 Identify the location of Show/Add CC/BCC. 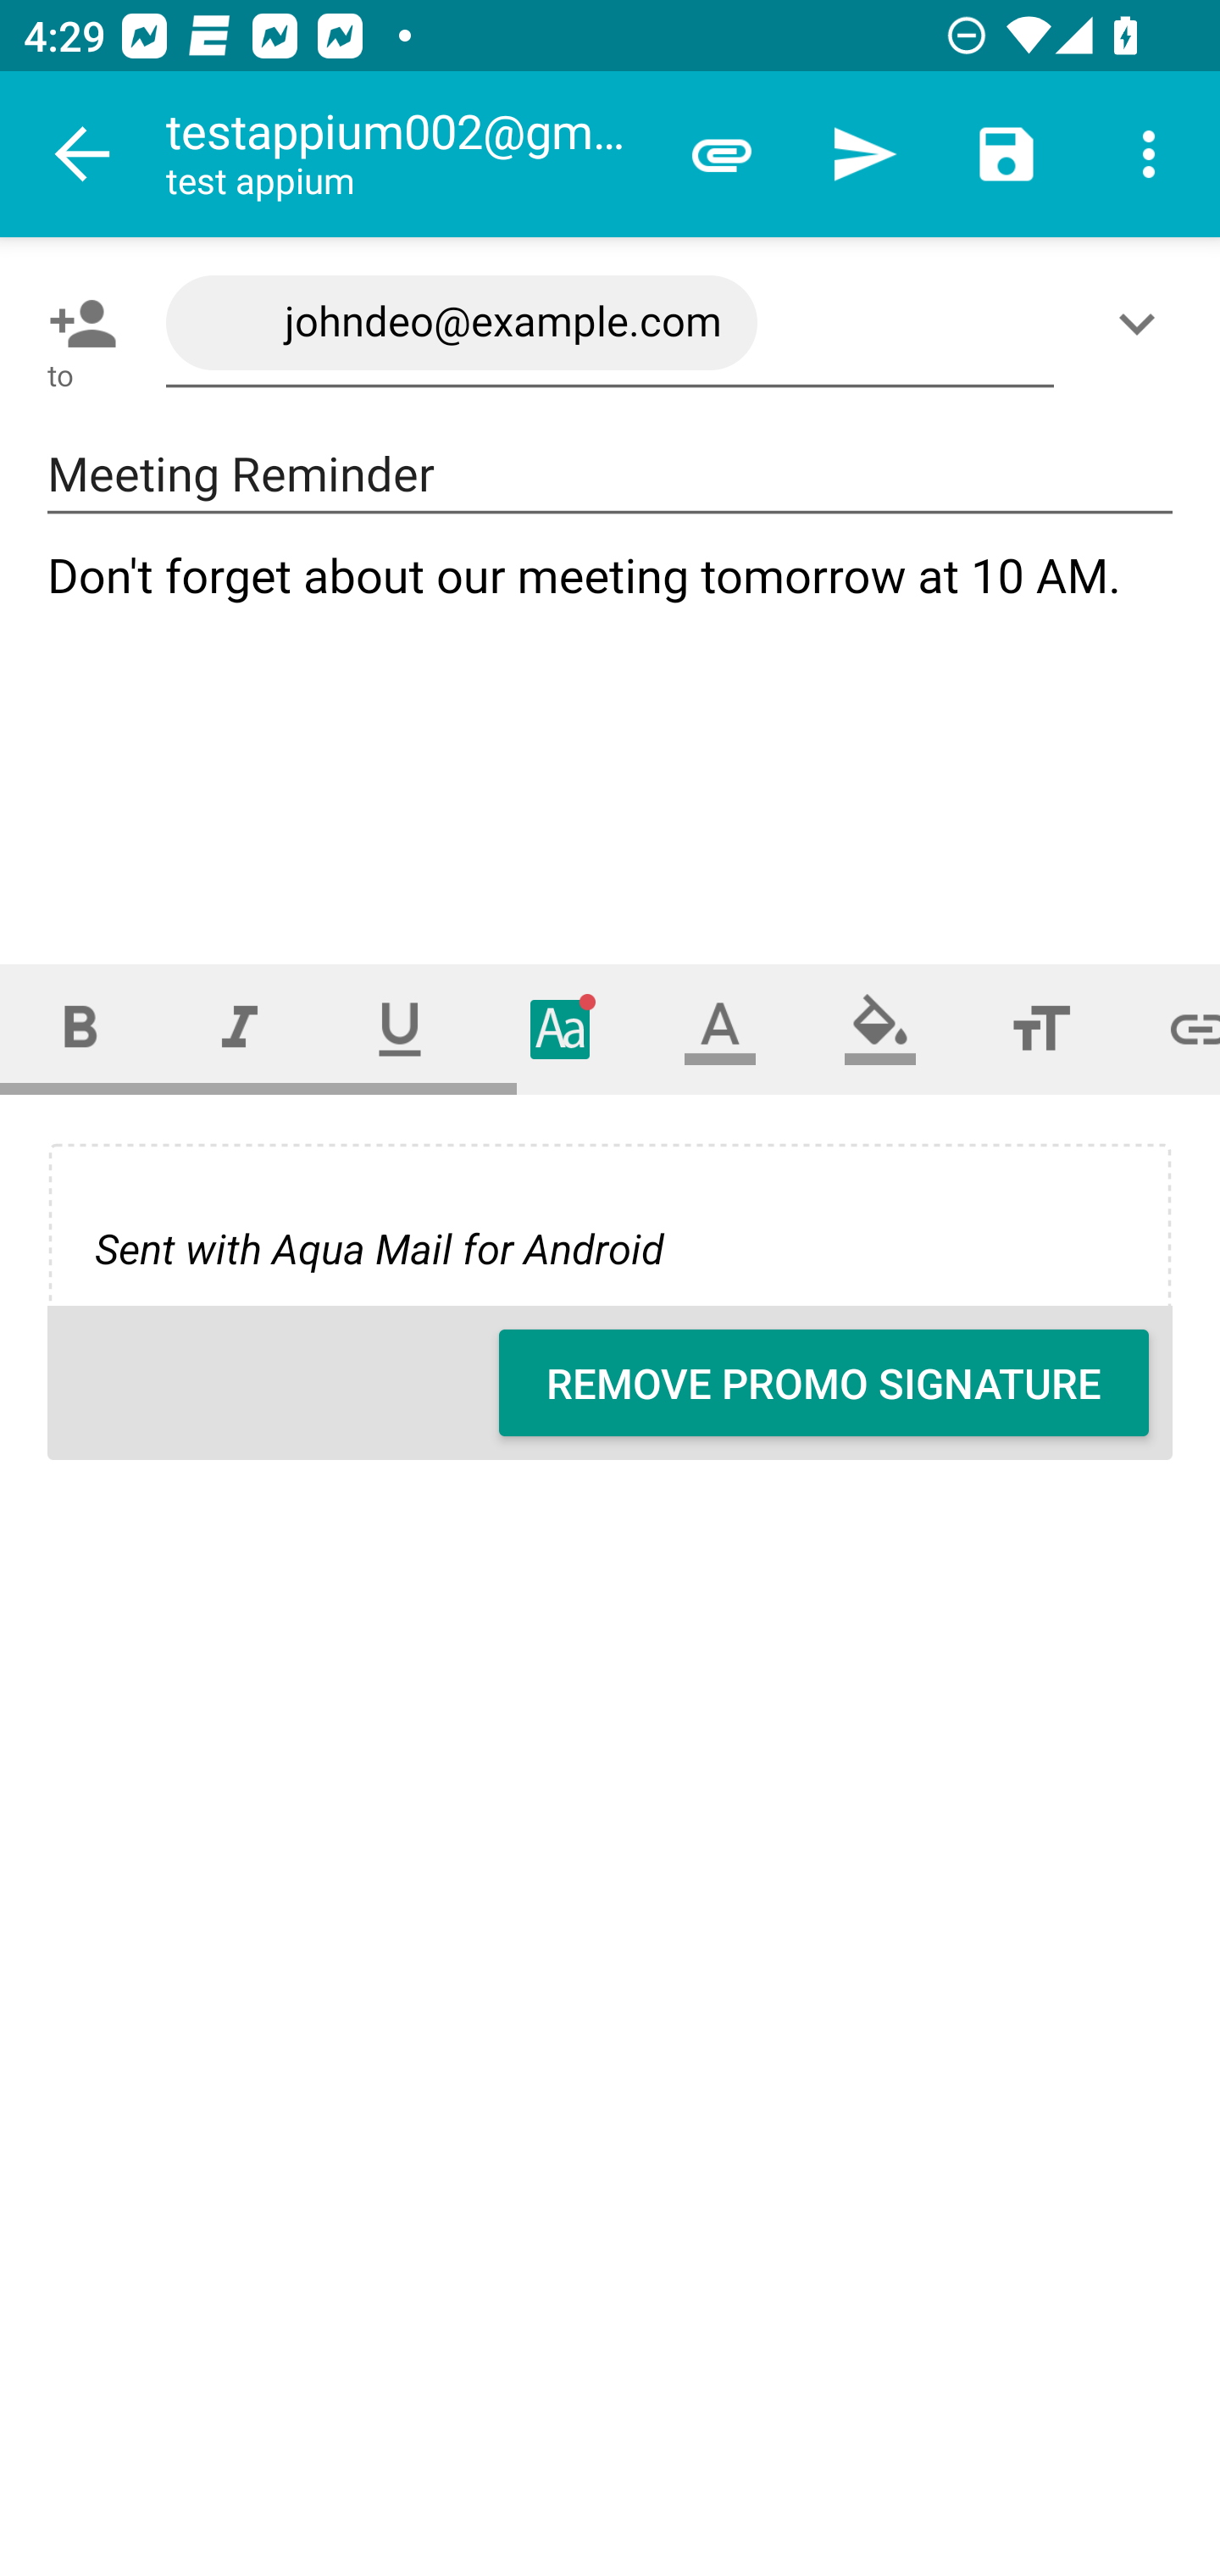
(1143, 323).